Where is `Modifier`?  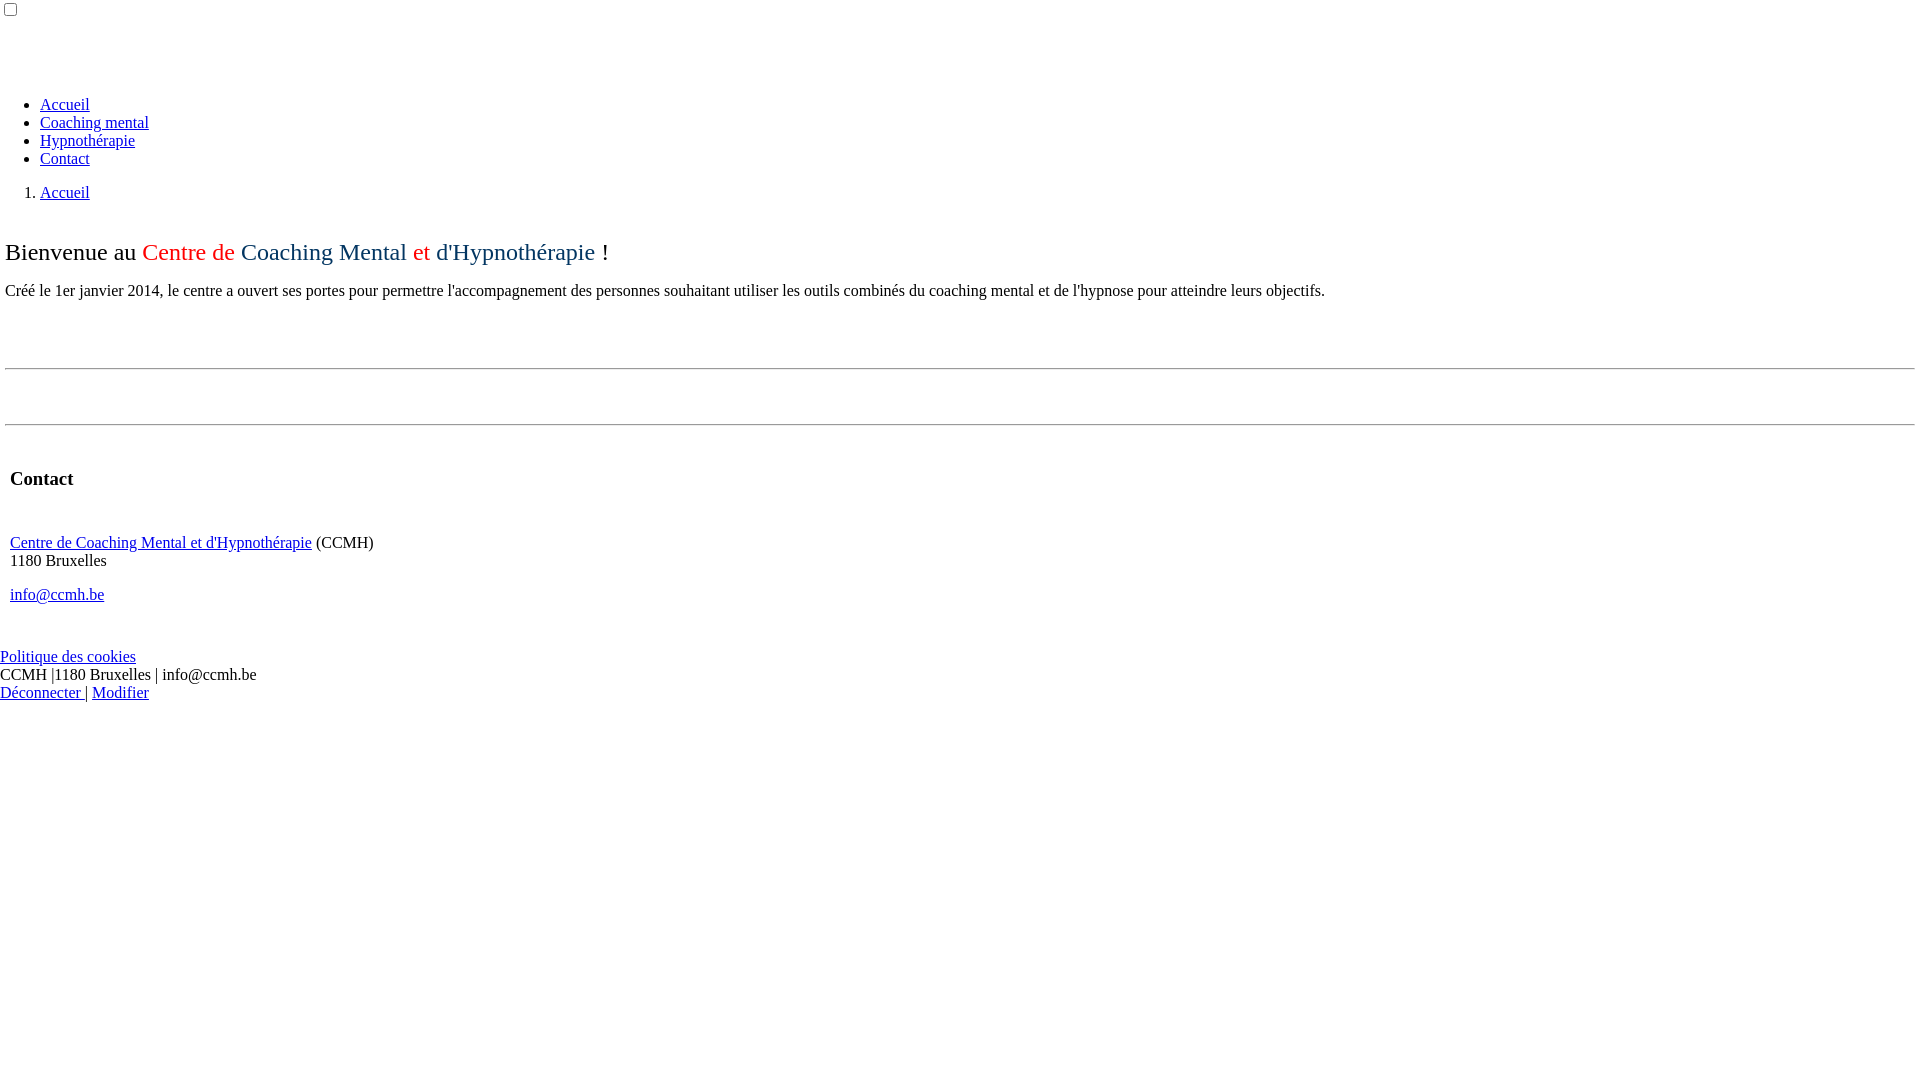
Modifier is located at coordinates (120, 692).